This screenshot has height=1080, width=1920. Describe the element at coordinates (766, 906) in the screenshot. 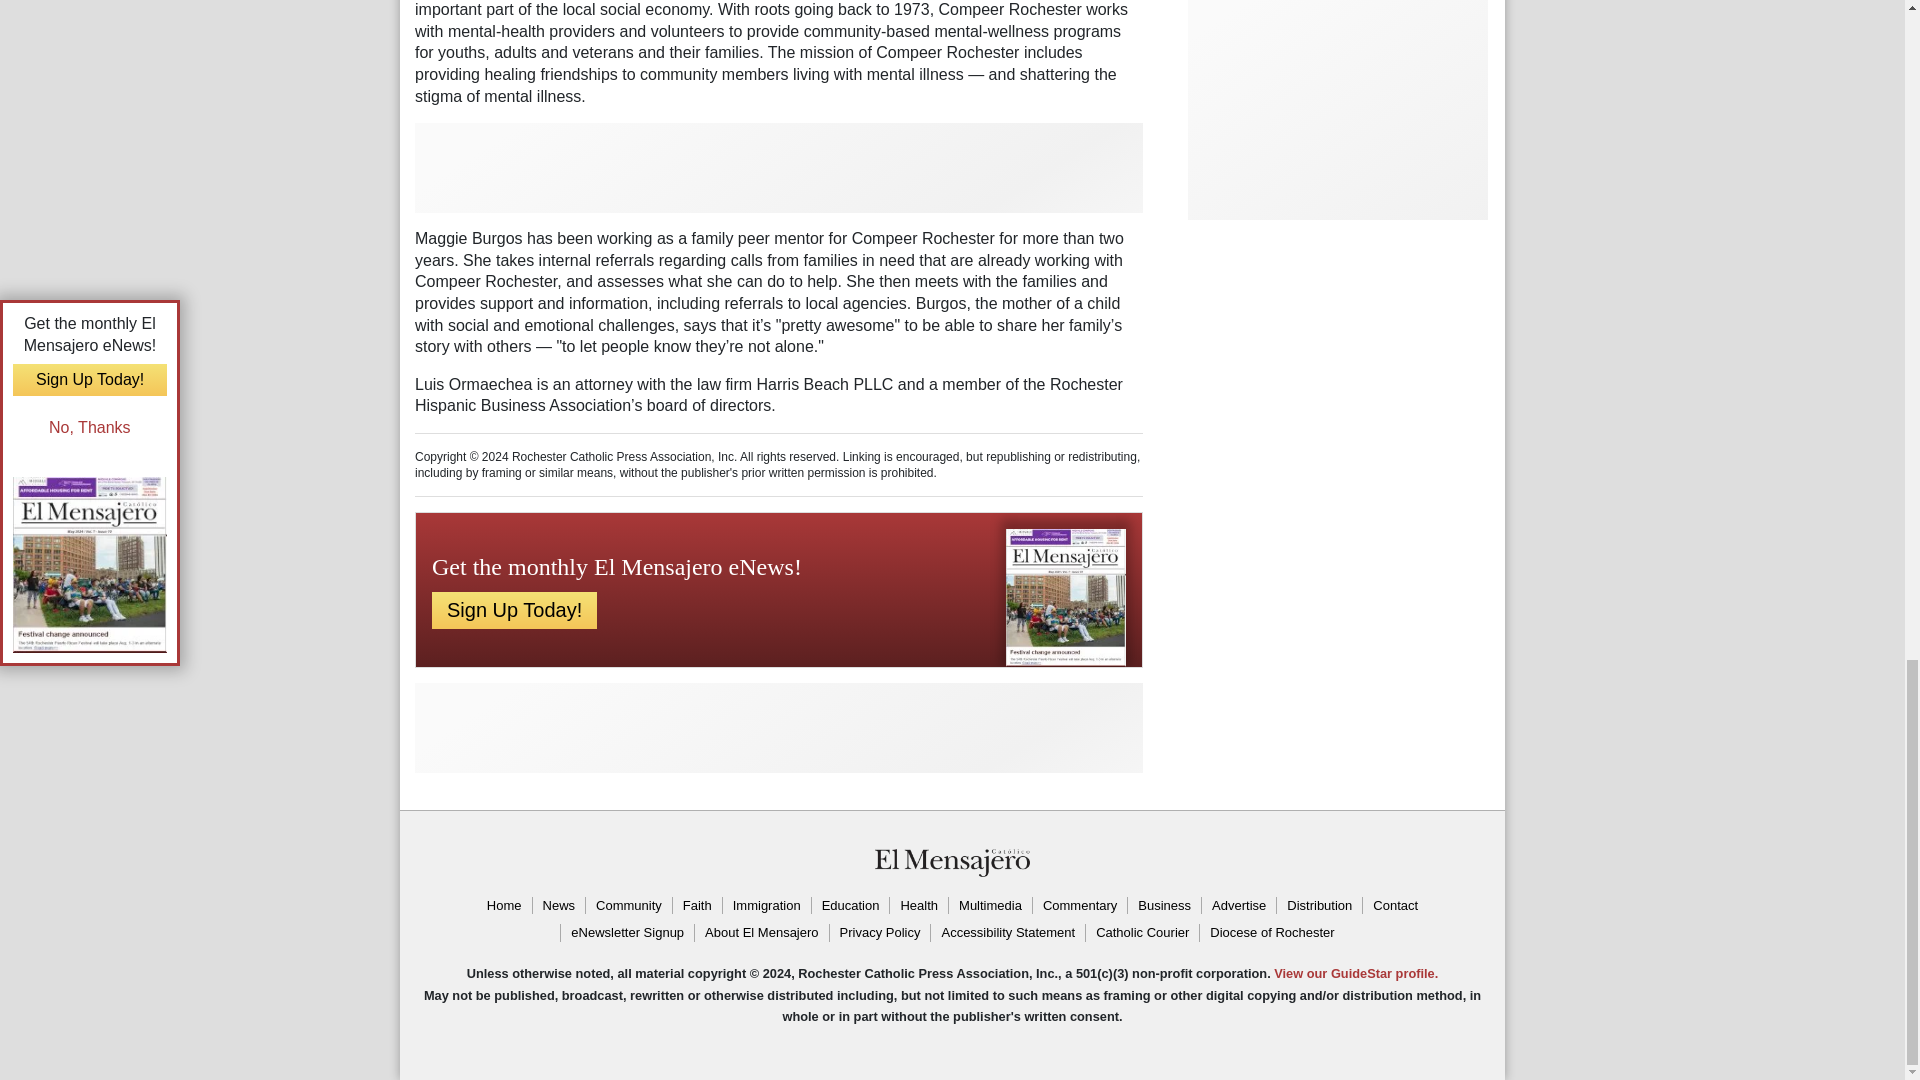

I see `Immigration` at that location.